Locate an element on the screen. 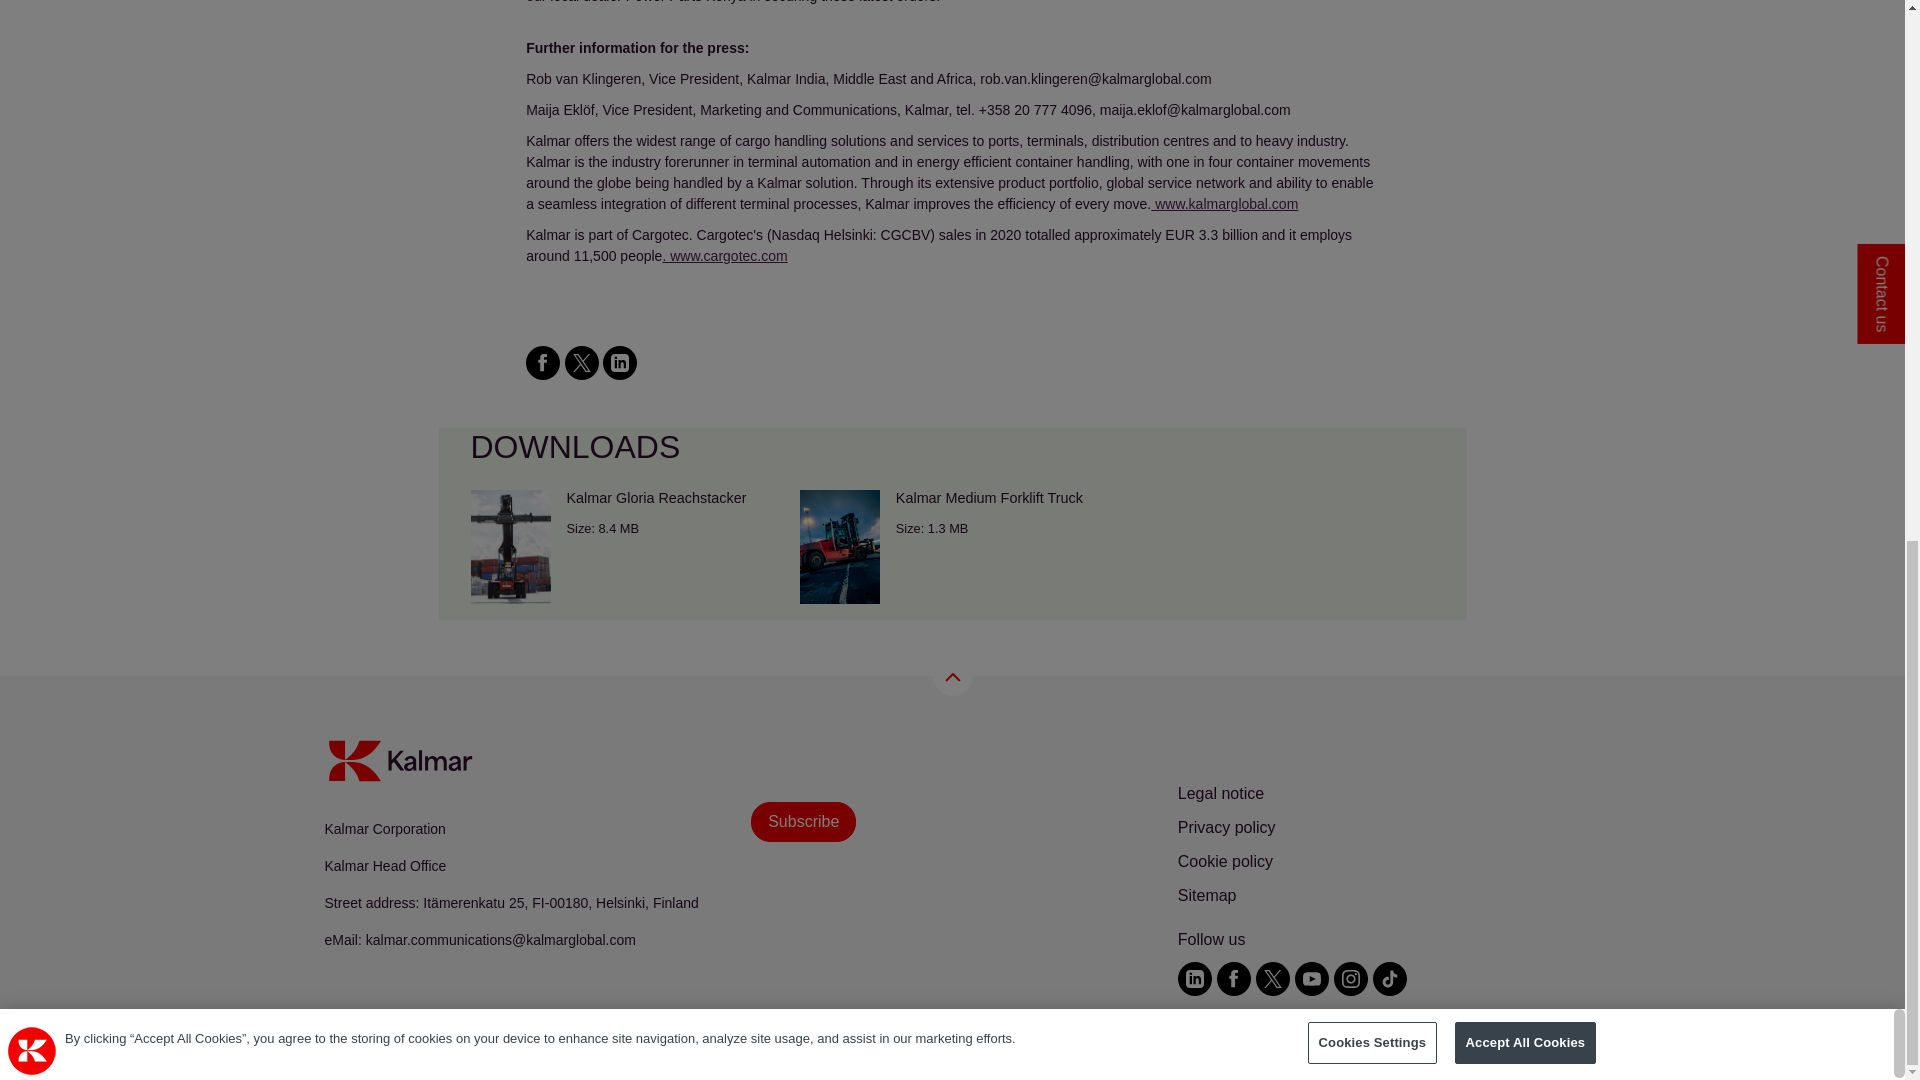 This screenshot has height=1080, width=1920. . www.cargotec.com is located at coordinates (724, 256).